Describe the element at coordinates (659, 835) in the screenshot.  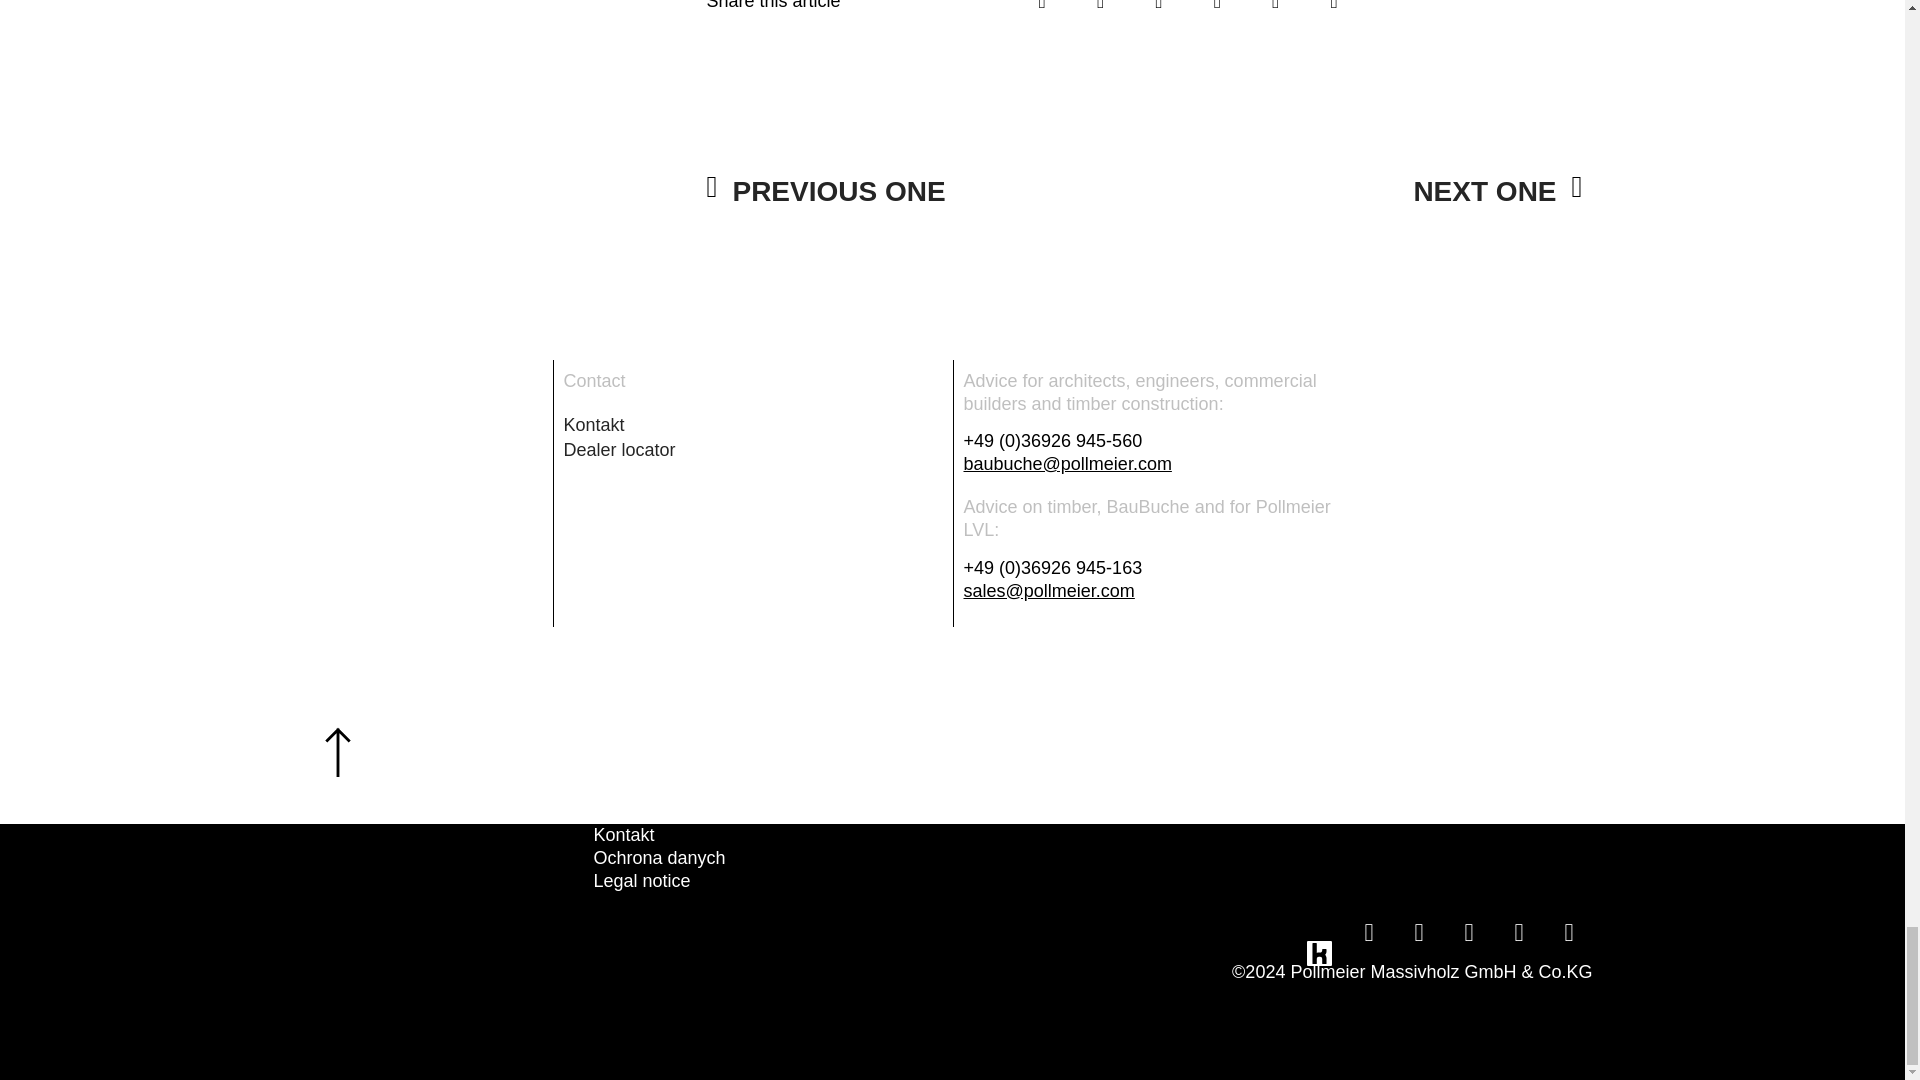
I see `Kontakt` at that location.